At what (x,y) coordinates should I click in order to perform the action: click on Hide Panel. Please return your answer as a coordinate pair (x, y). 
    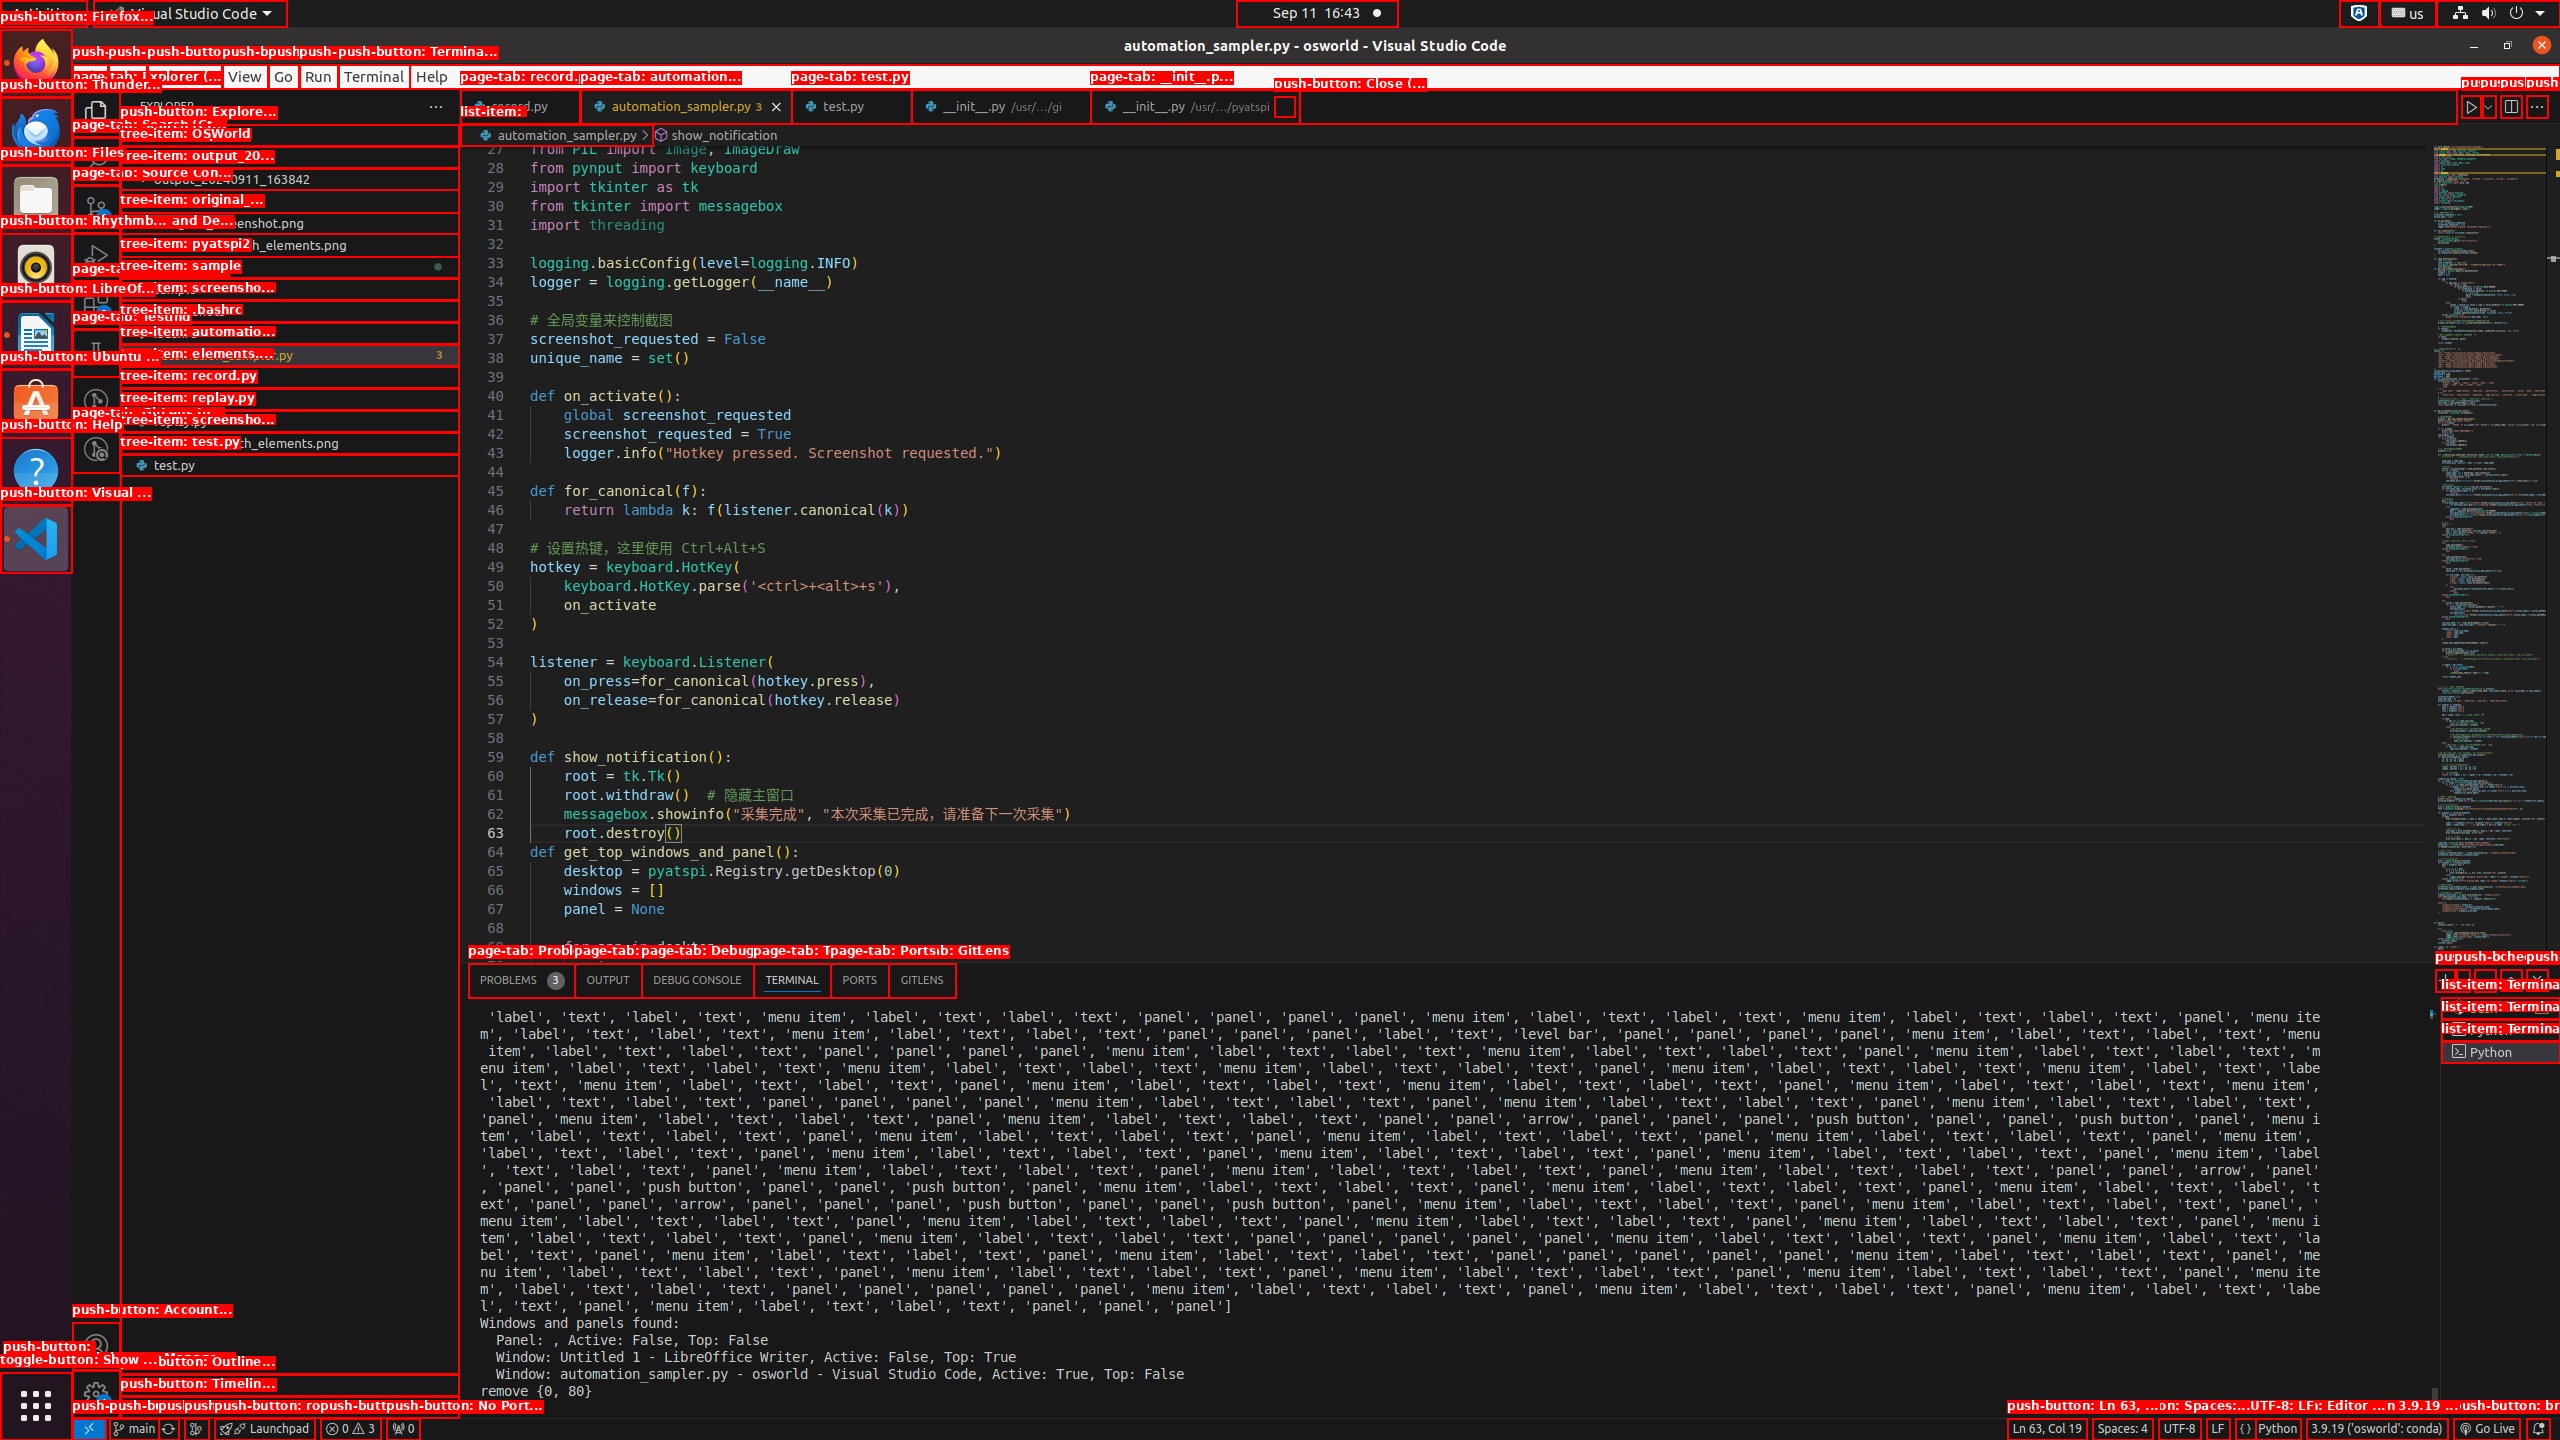
    Looking at the image, I should click on (2537, 980).